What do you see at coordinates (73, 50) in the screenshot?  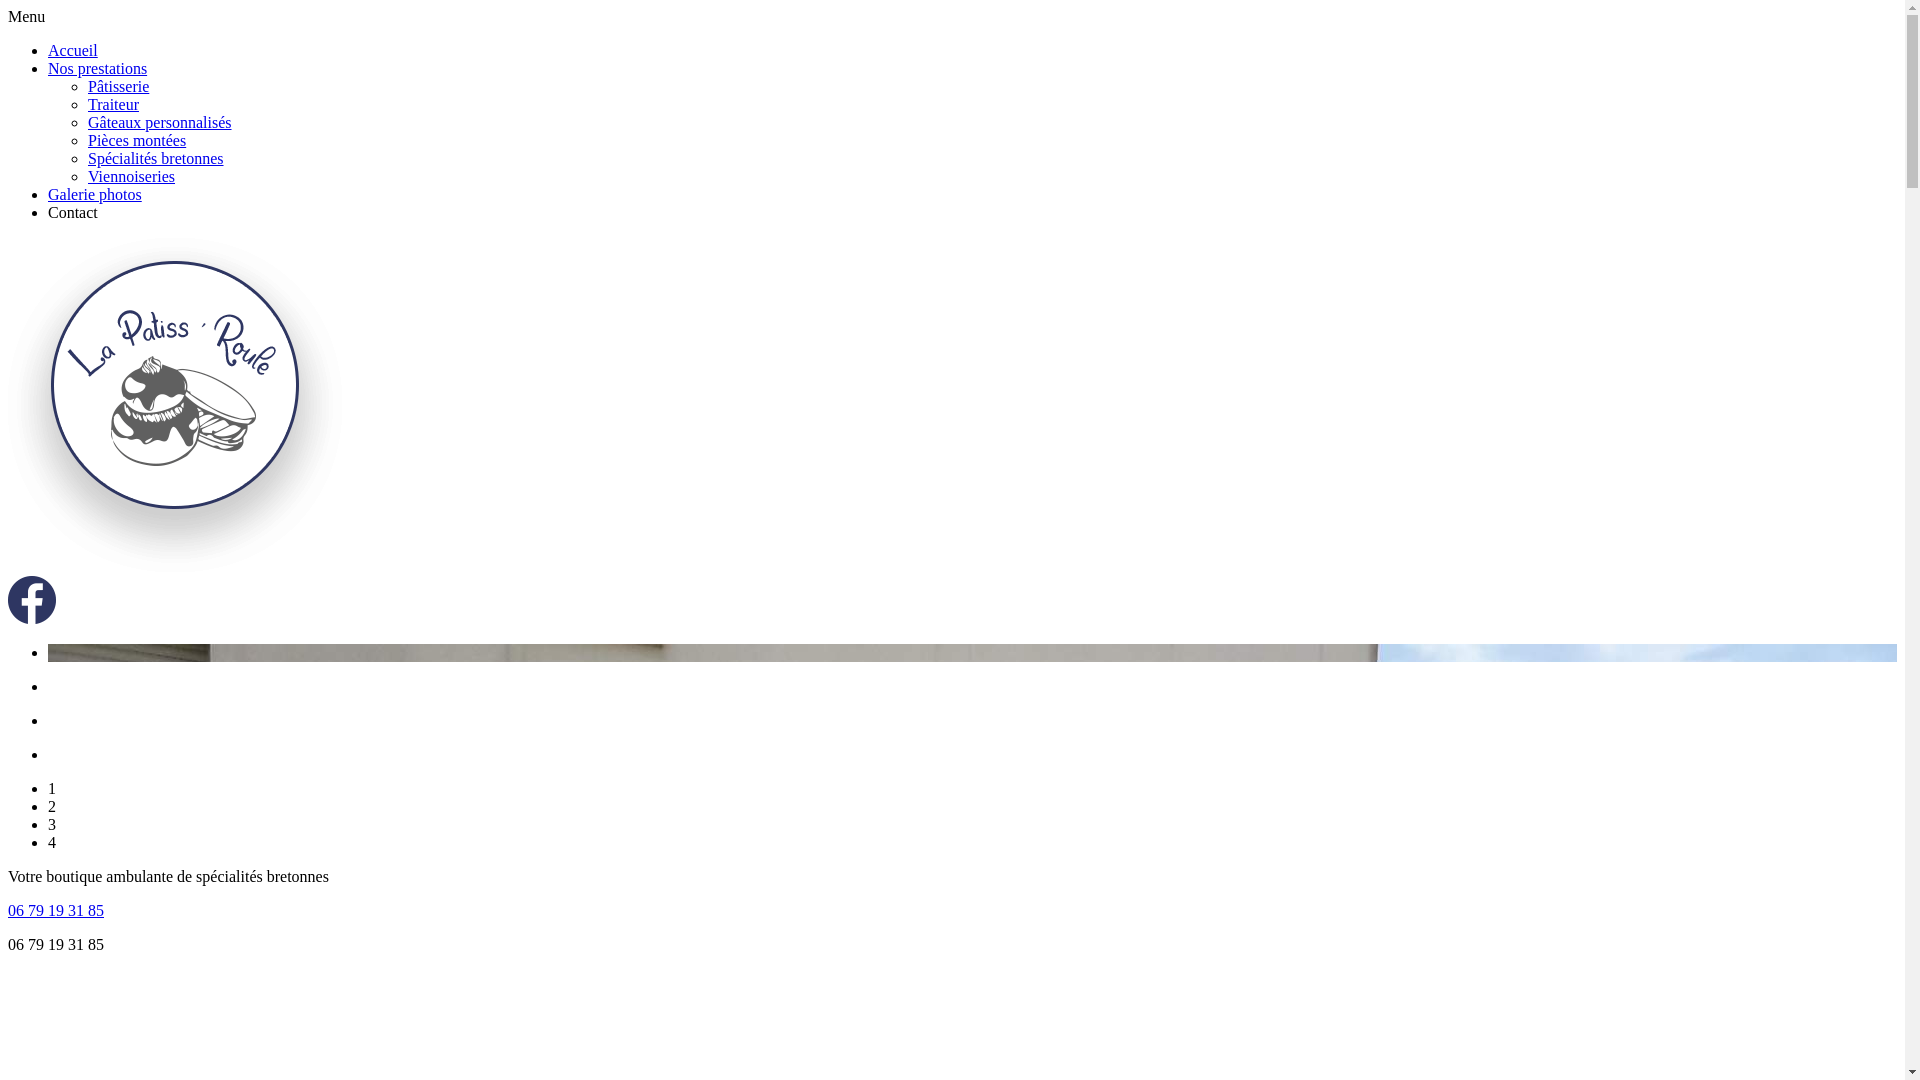 I see `Accueil` at bounding box center [73, 50].